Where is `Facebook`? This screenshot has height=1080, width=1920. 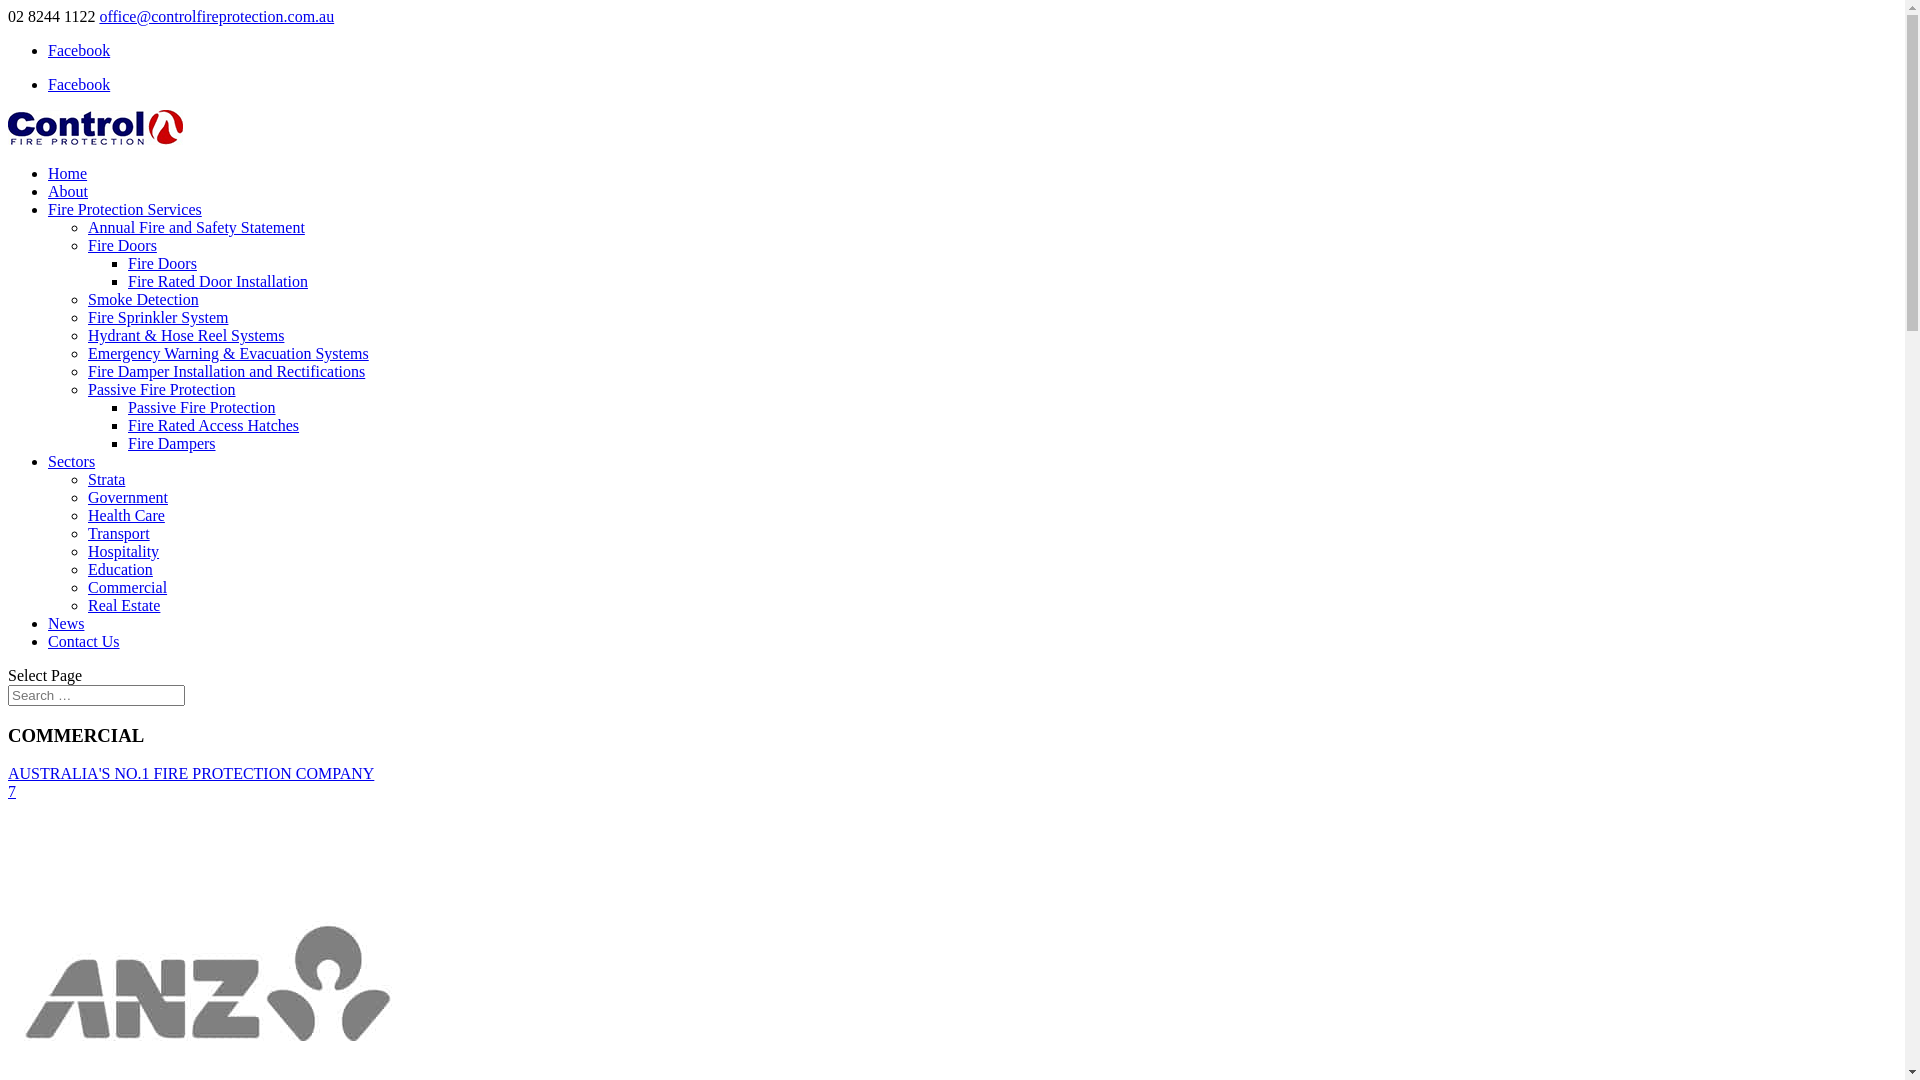 Facebook is located at coordinates (79, 84).